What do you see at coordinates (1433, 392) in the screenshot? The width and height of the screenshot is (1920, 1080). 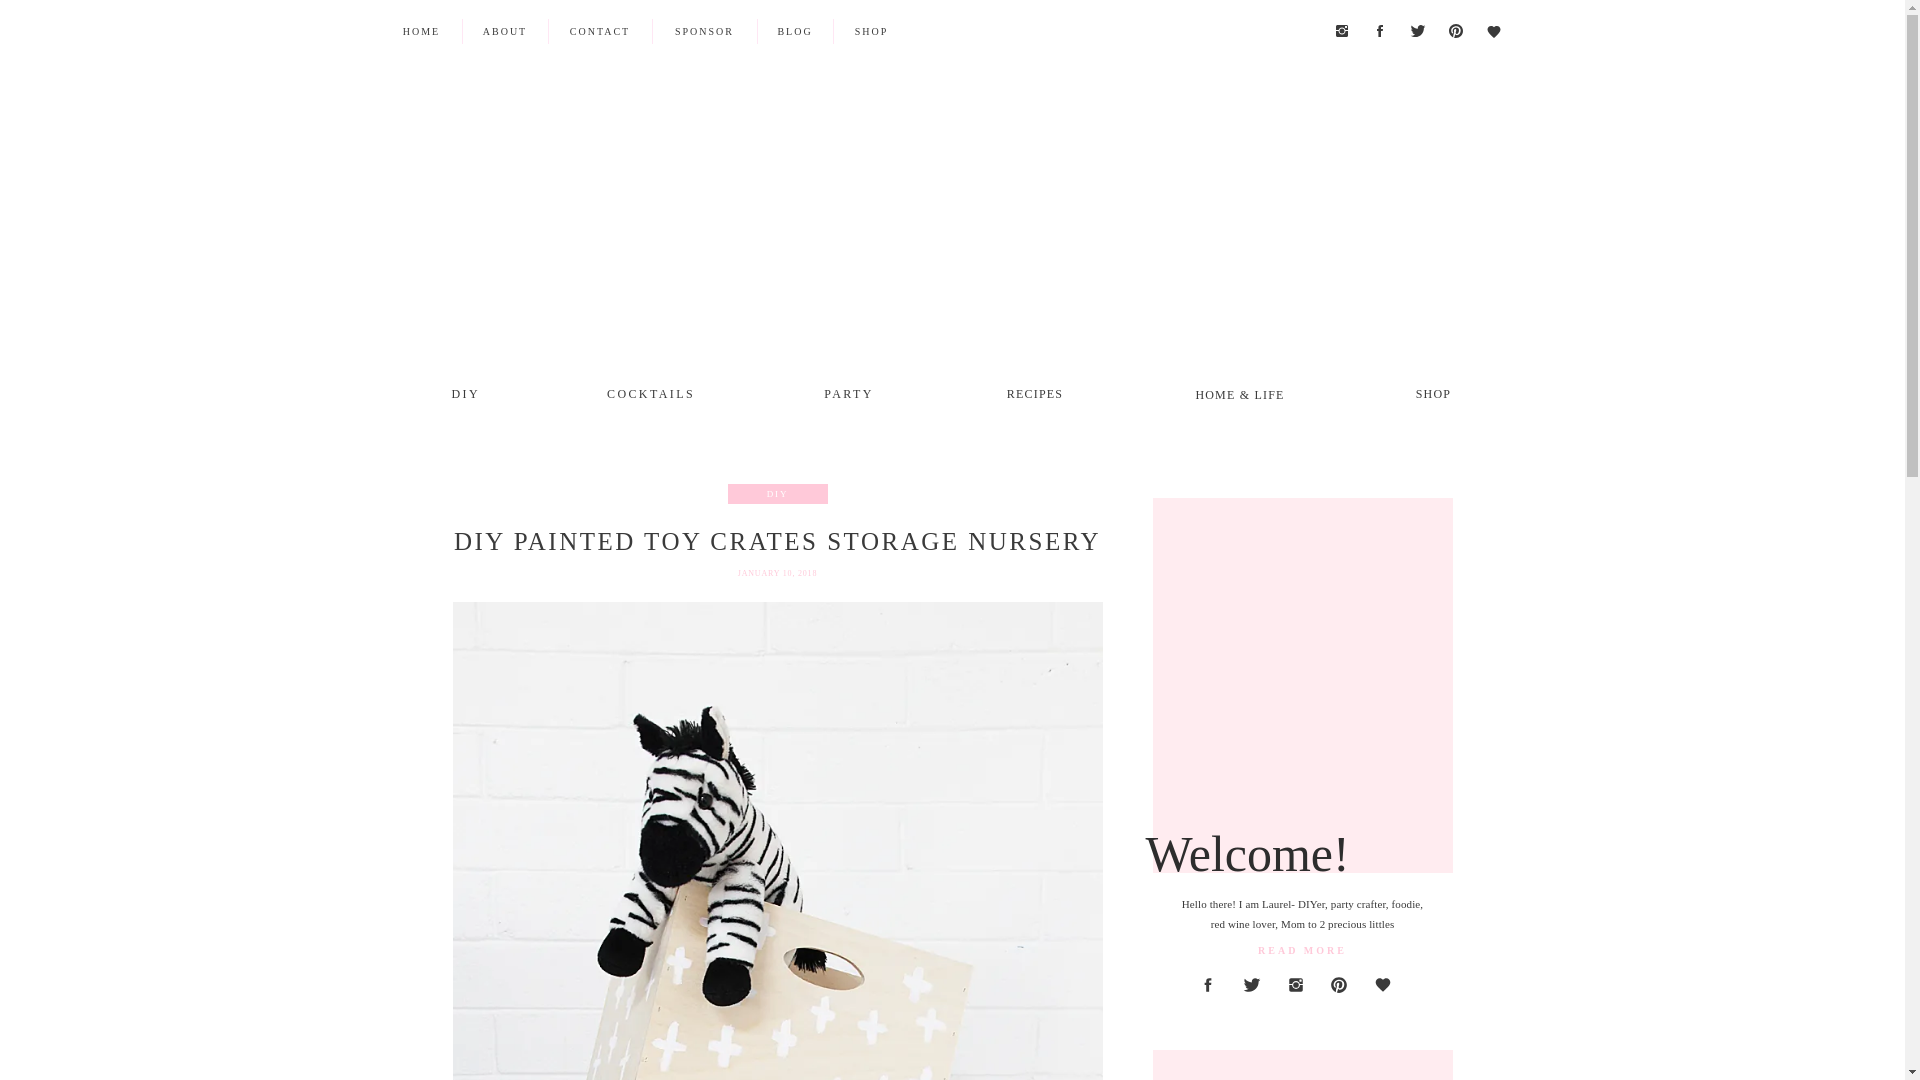 I see `SHOP` at bounding box center [1433, 392].